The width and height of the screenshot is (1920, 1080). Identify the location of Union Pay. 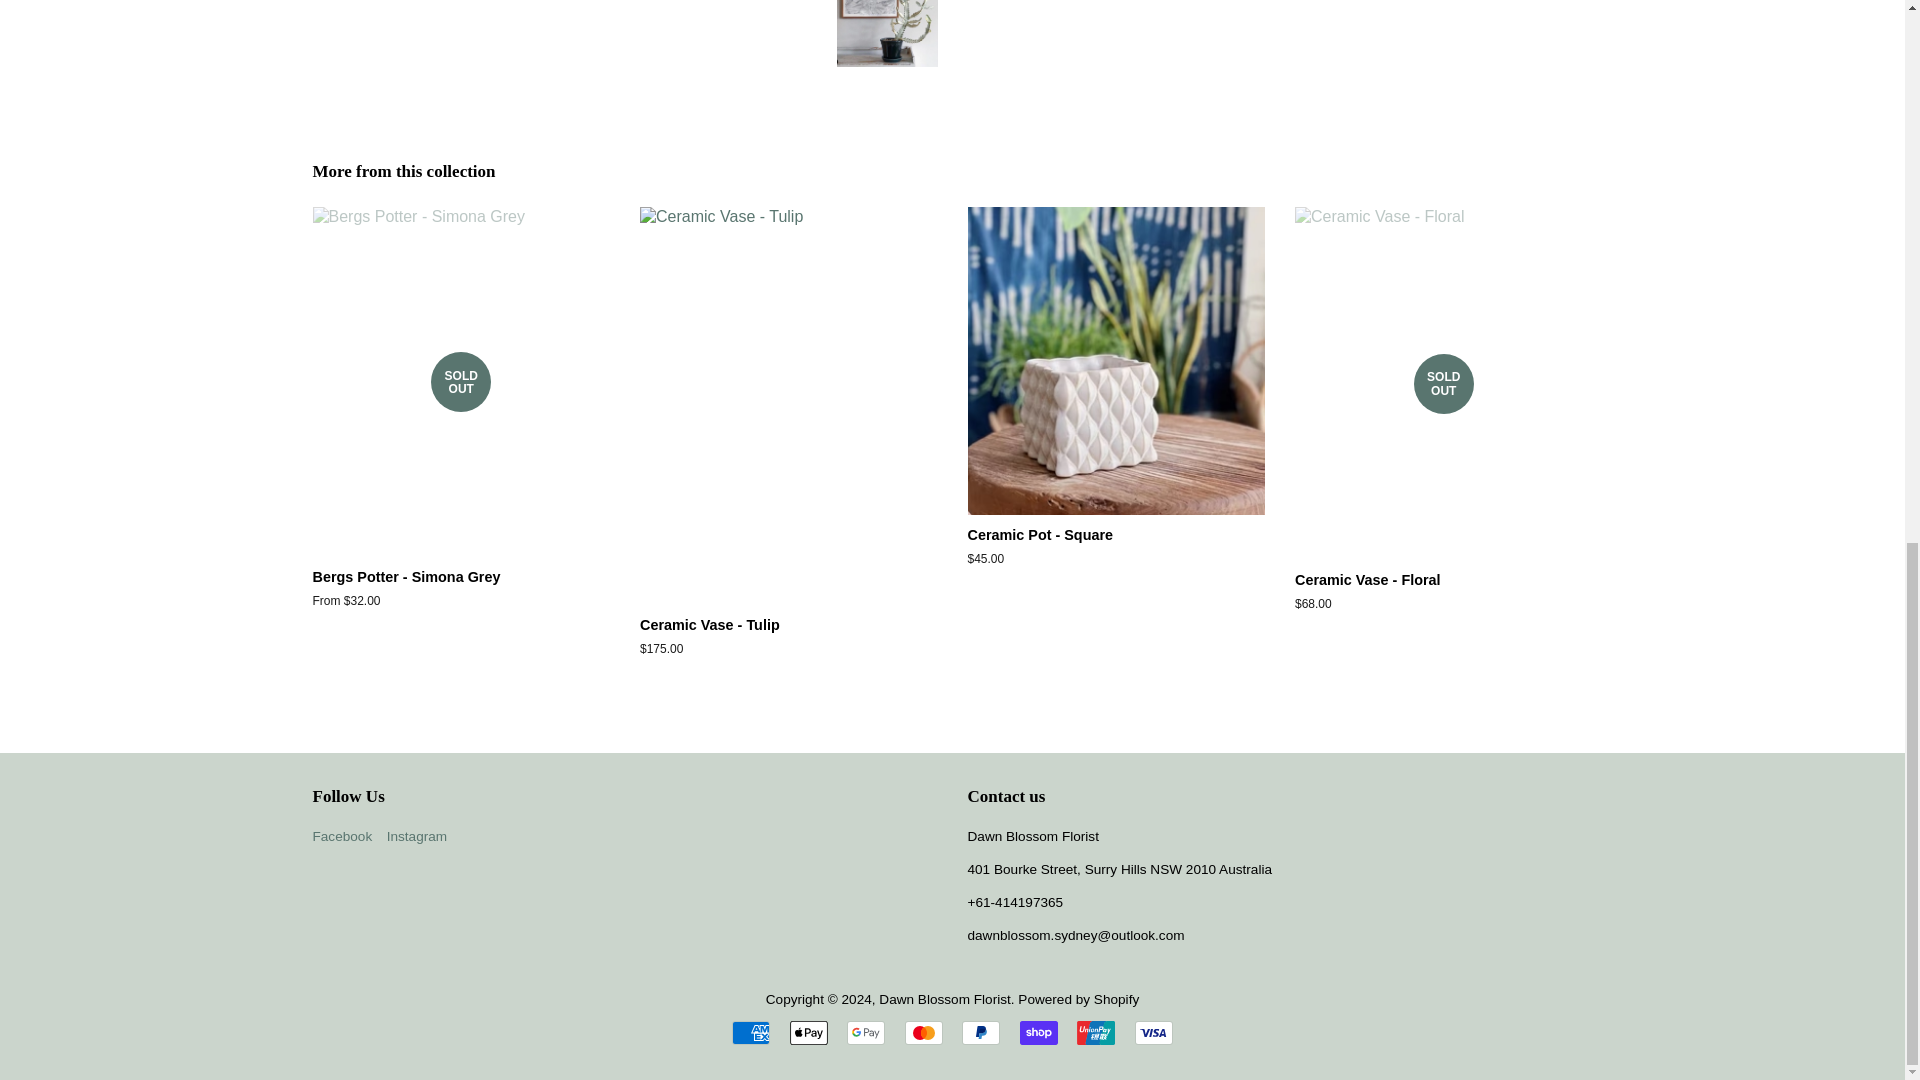
(1096, 1032).